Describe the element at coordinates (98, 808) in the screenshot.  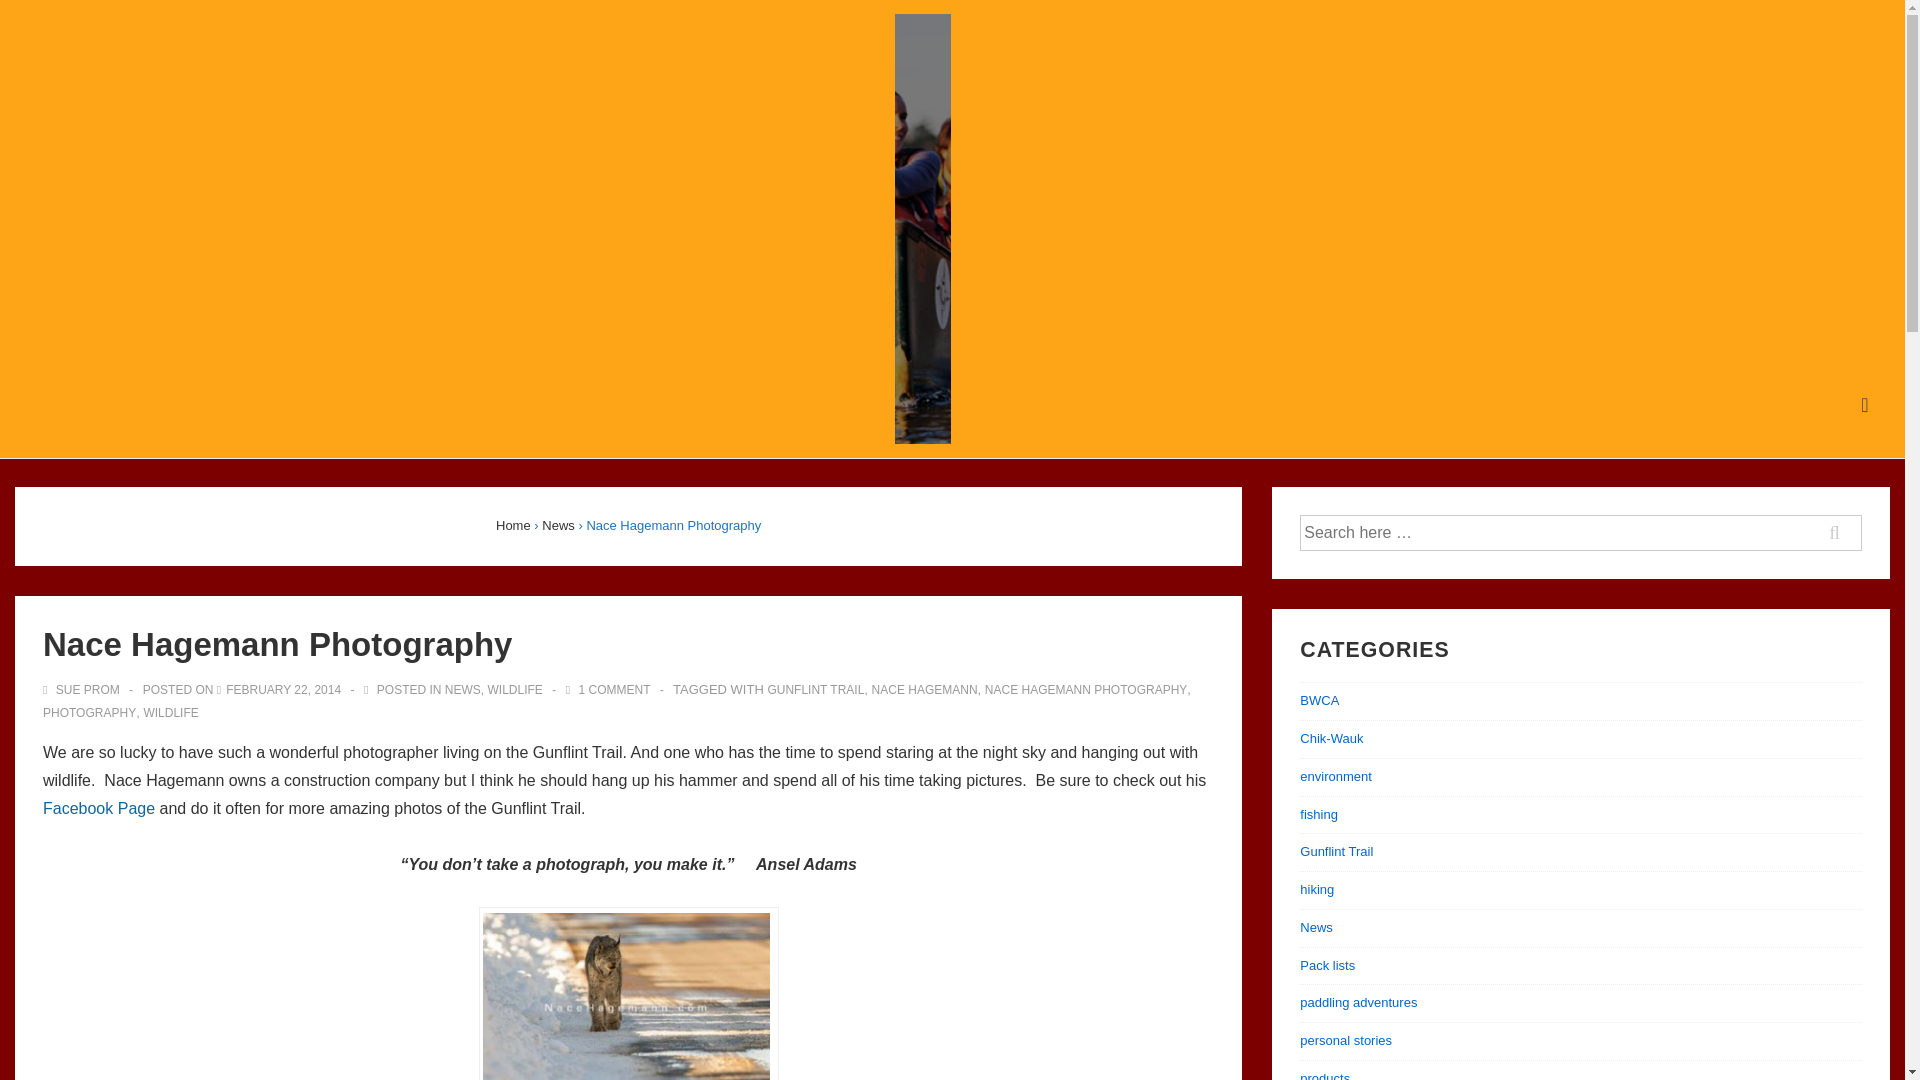
I see `Facebook Page` at that location.